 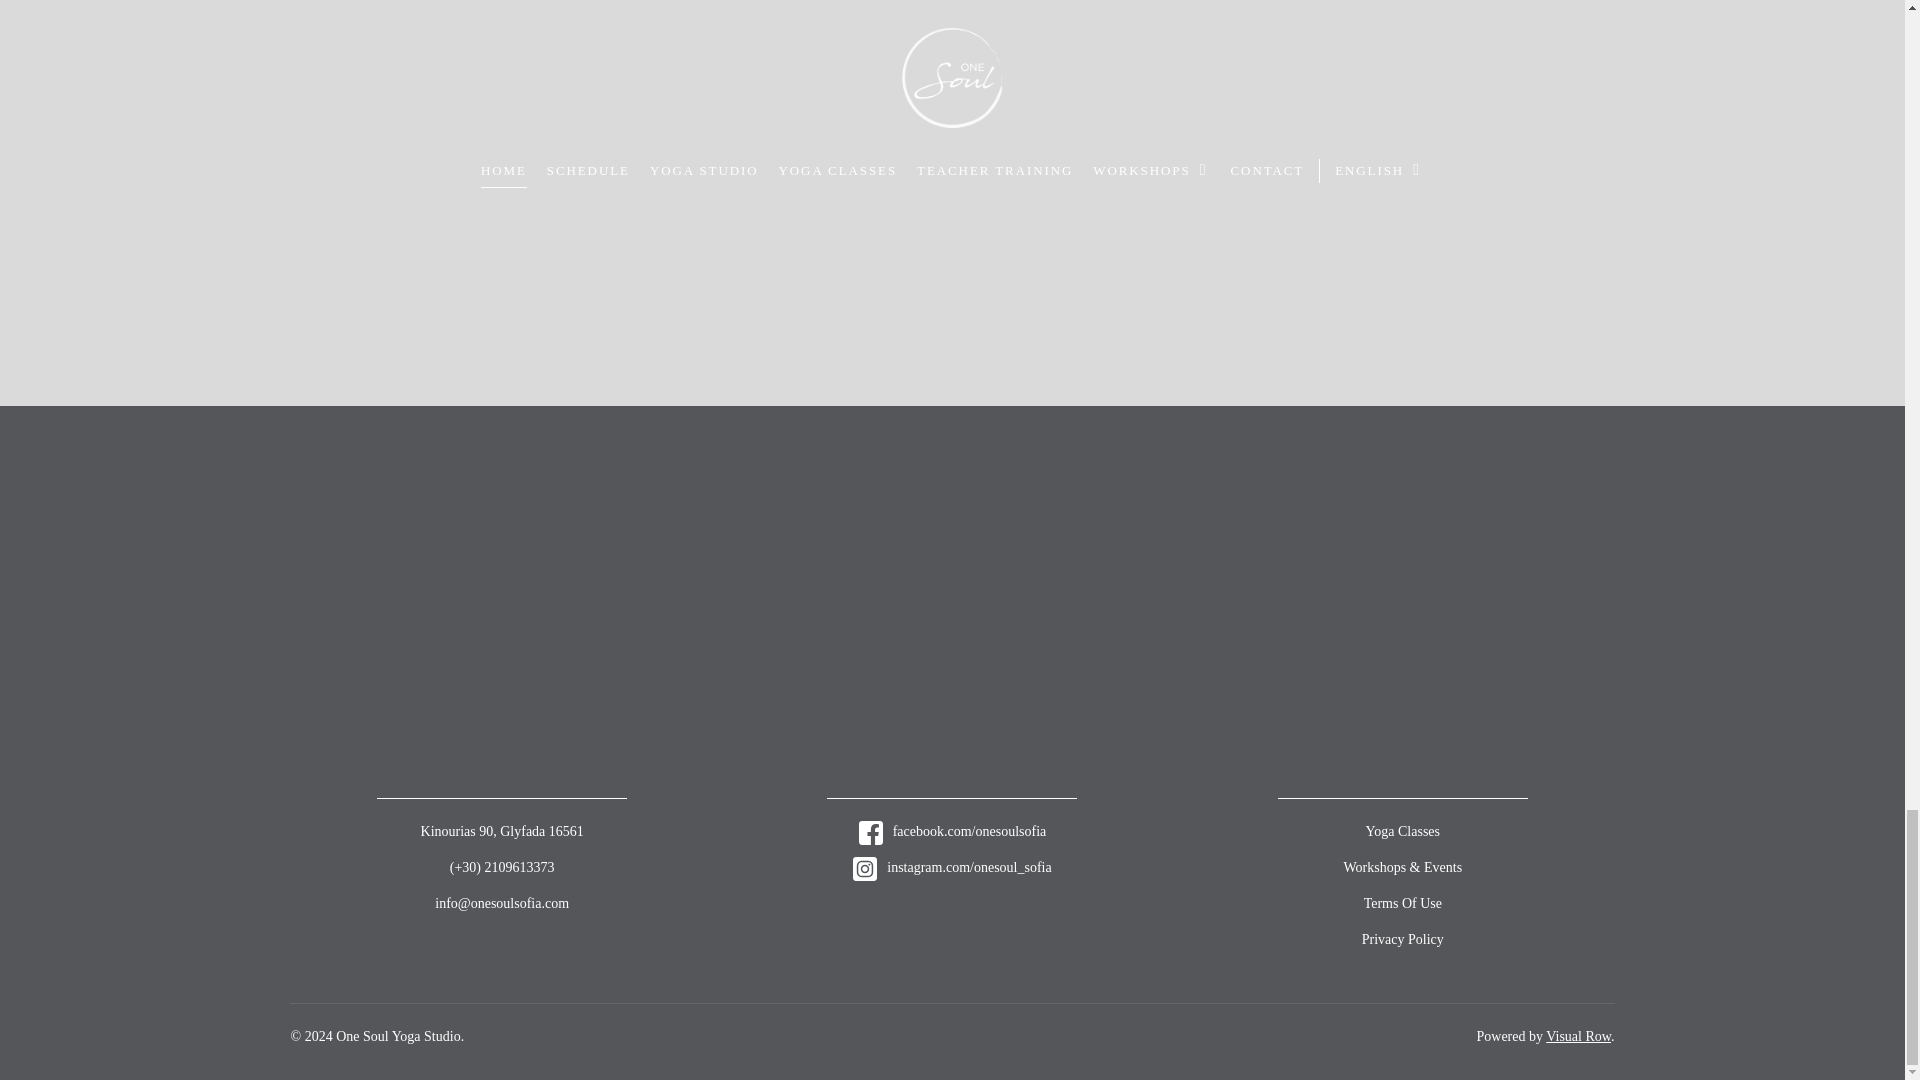 What do you see at coordinates (1402, 832) in the screenshot?
I see `Yoga Classes` at bounding box center [1402, 832].